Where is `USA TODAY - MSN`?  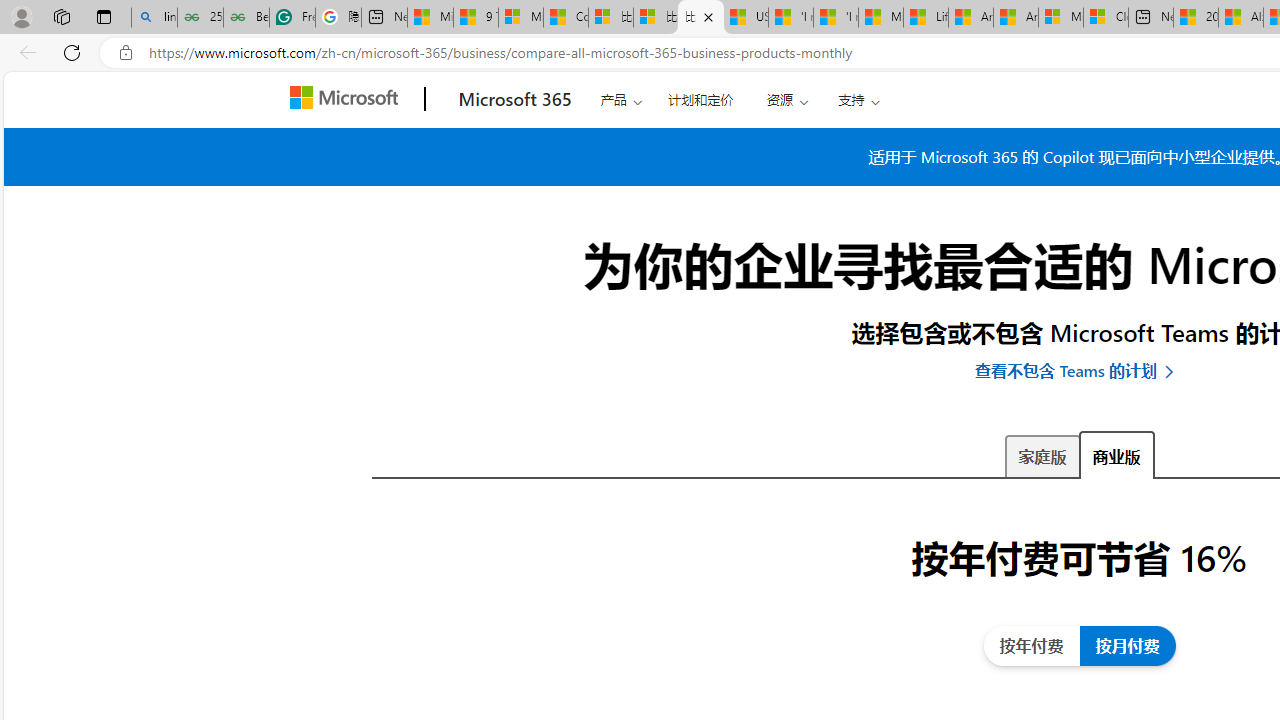
USA TODAY - MSN is located at coordinates (746, 18).